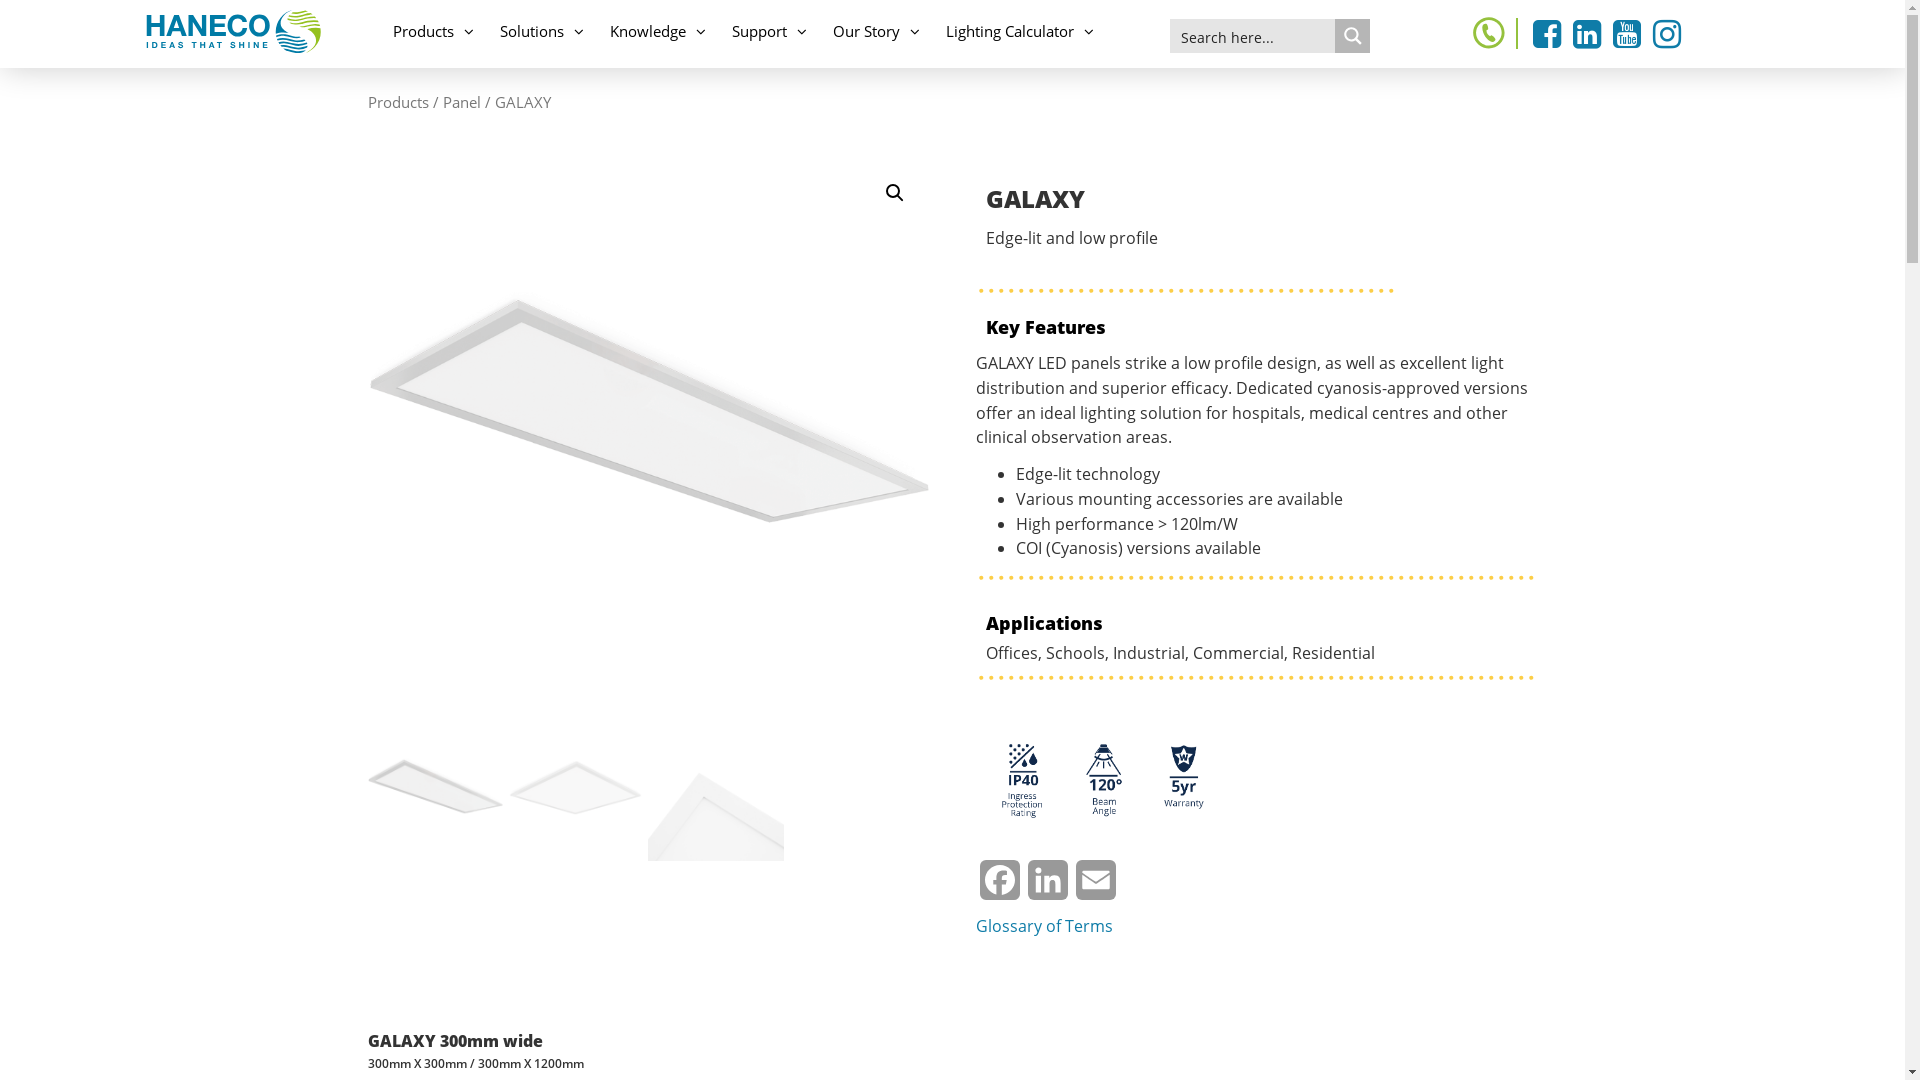 The image size is (1920, 1080). Describe the element at coordinates (542, 32) in the screenshot. I see `Solutions` at that location.